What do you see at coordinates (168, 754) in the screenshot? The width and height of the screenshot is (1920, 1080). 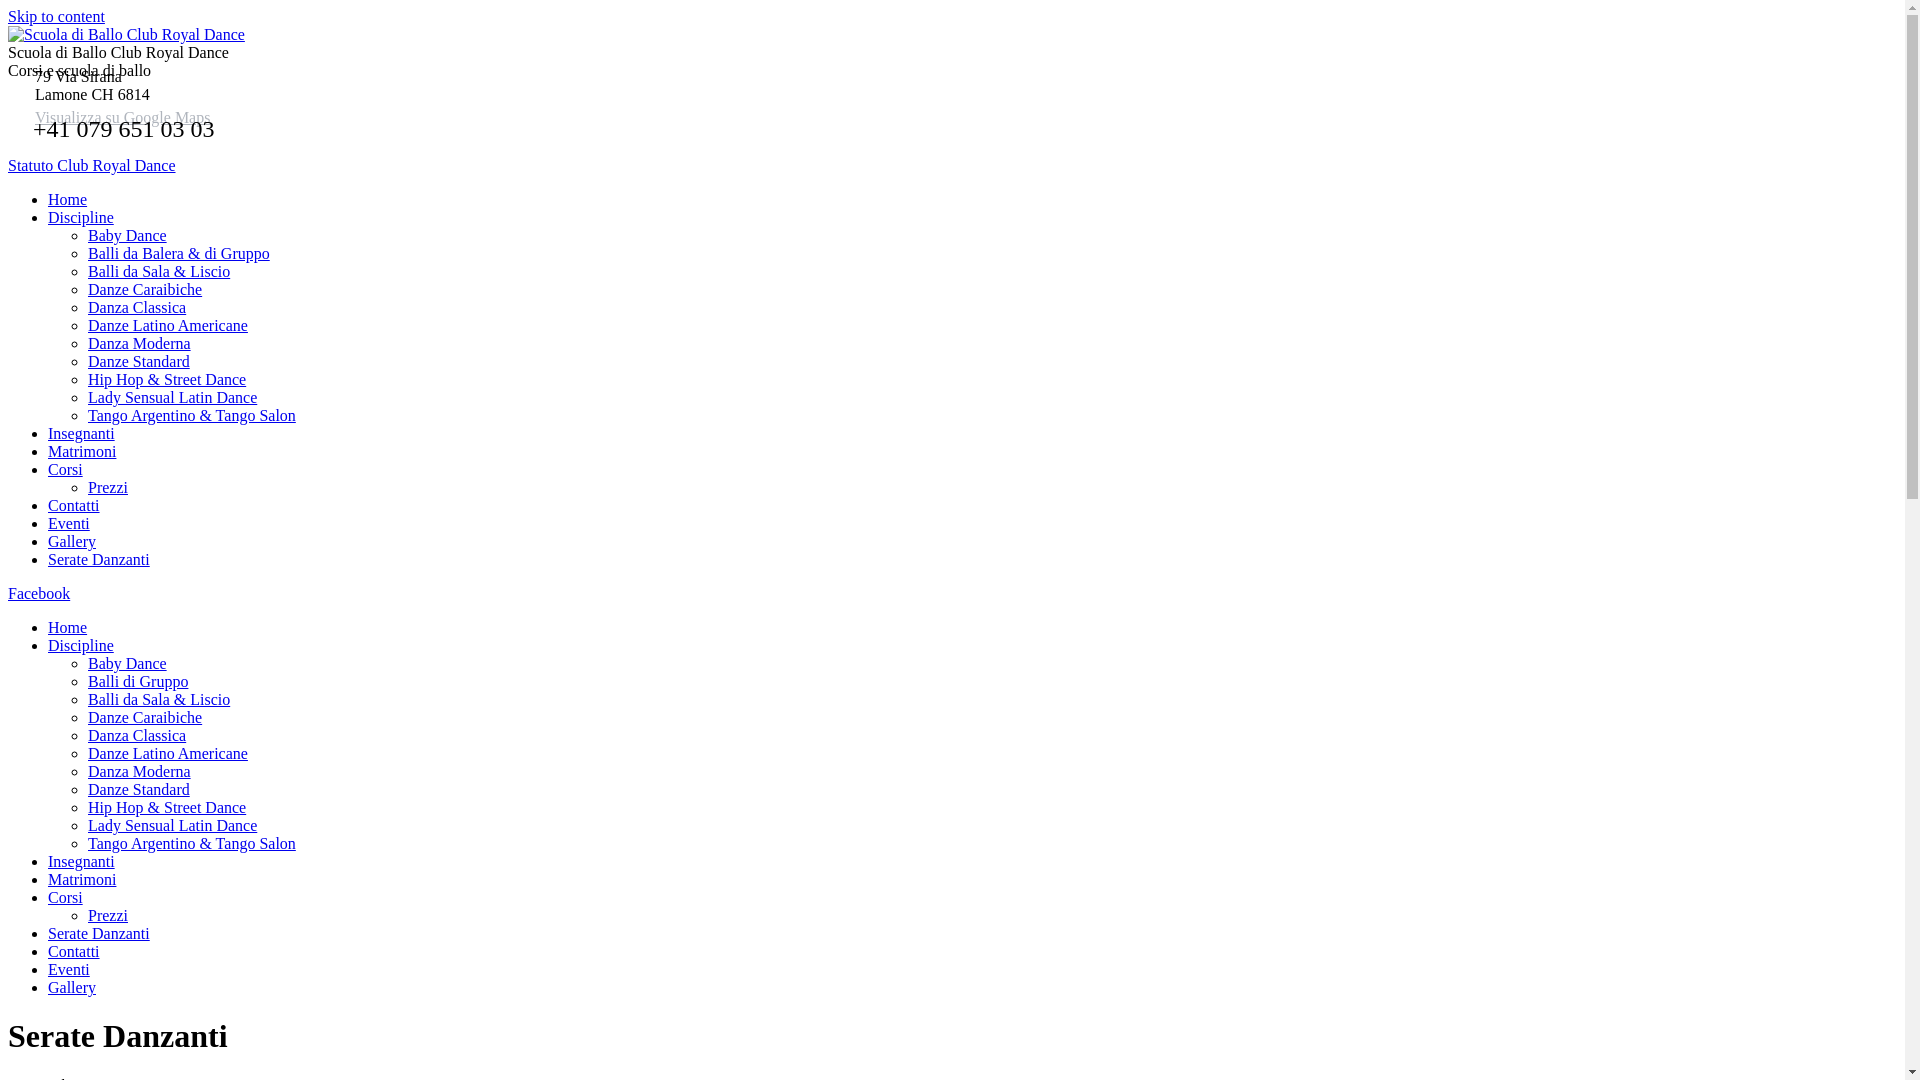 I see `Danze Latino Americane` at bounding box center [168, 754].